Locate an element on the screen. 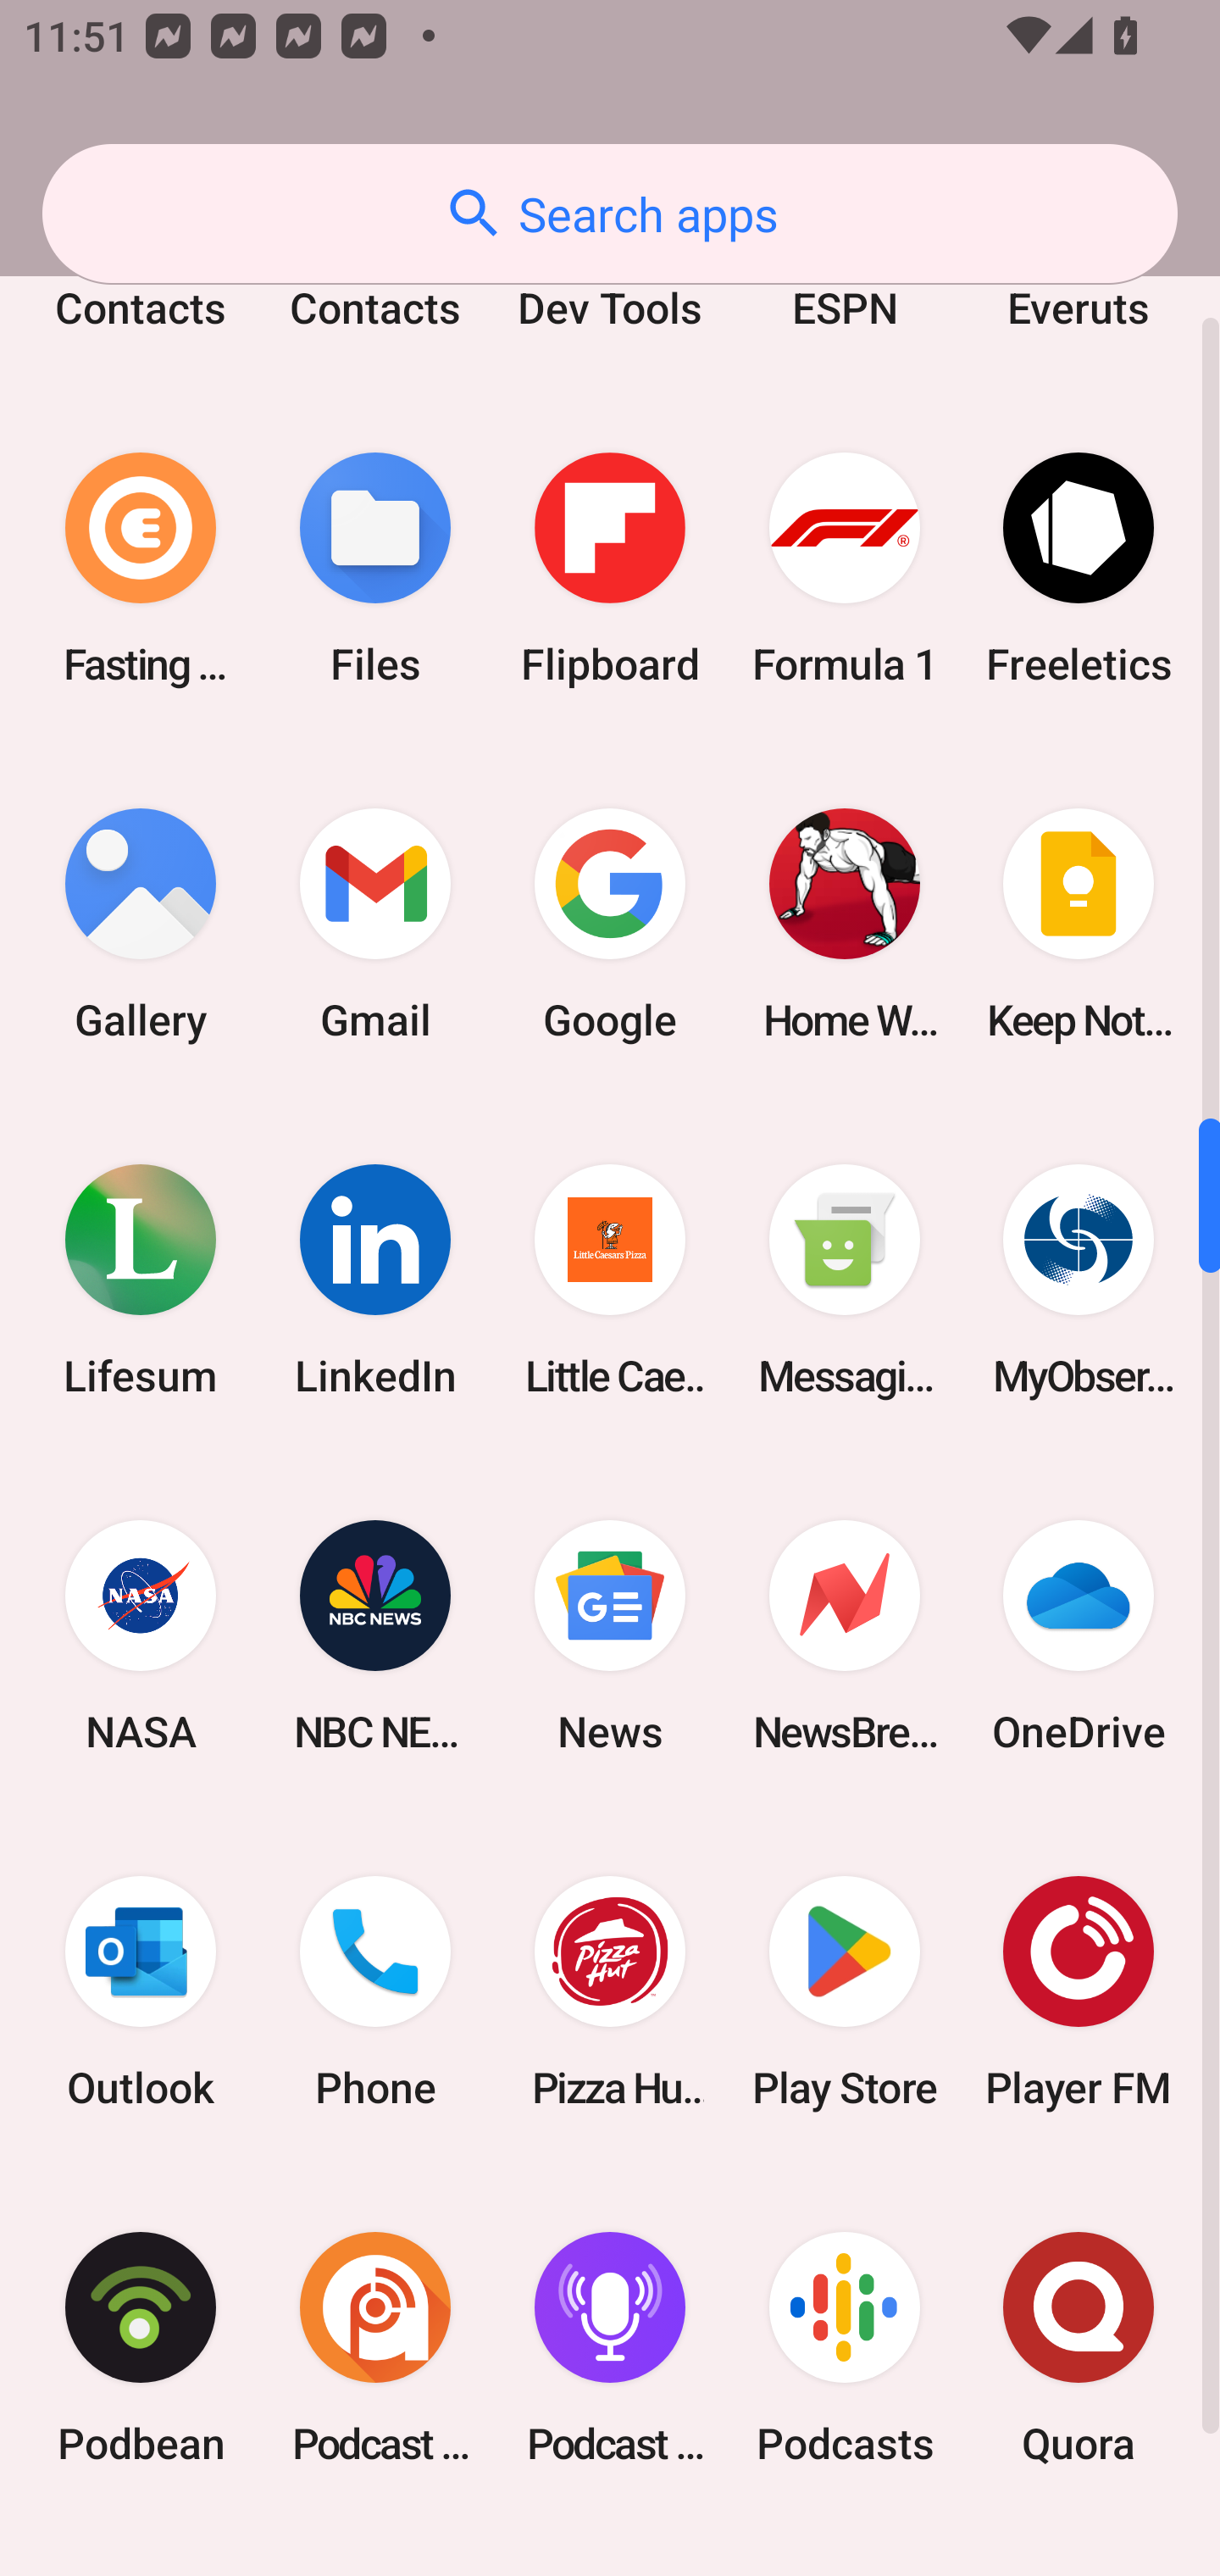 This screenshot has width=1220, height=2576. MyObservatory is located at coordinates (1079, 1280).